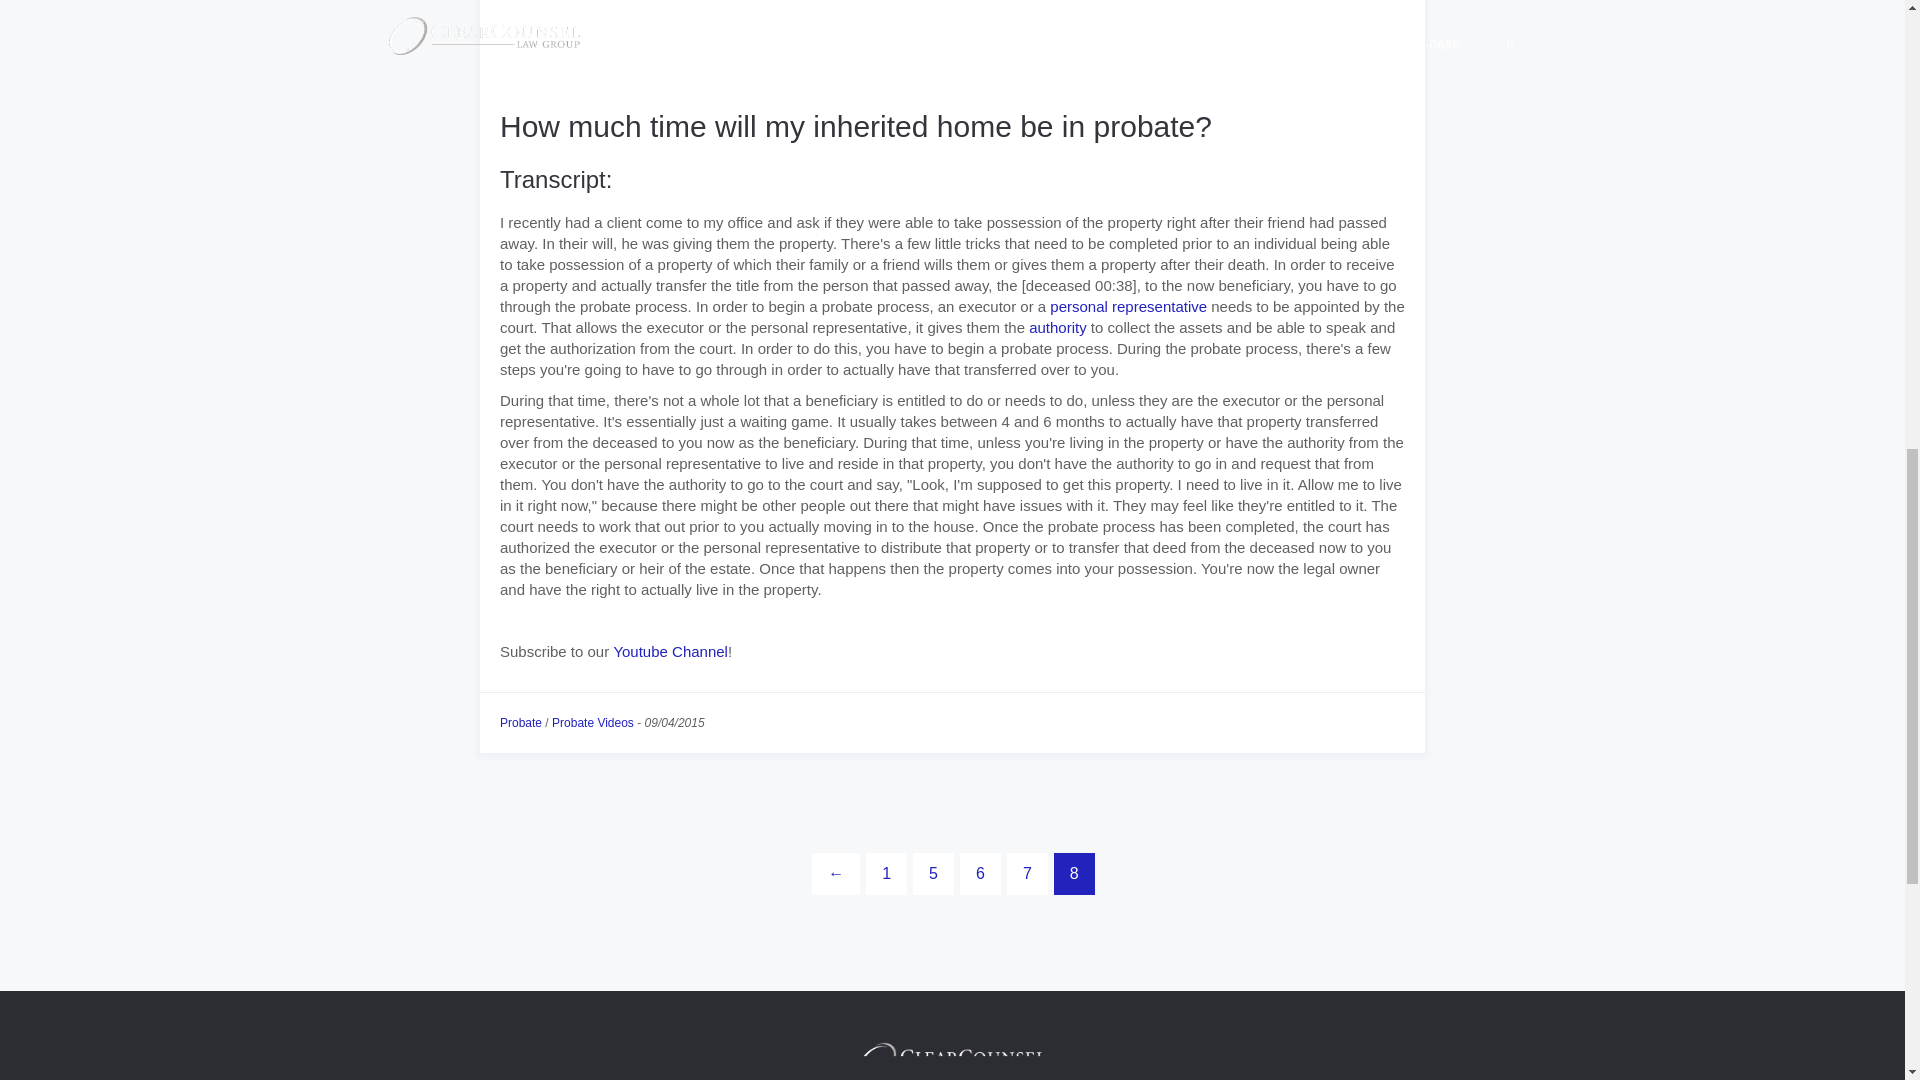  Describe the element at coordinates (670, 650) in the screenshot. I see `Youtube Channel` at that location.